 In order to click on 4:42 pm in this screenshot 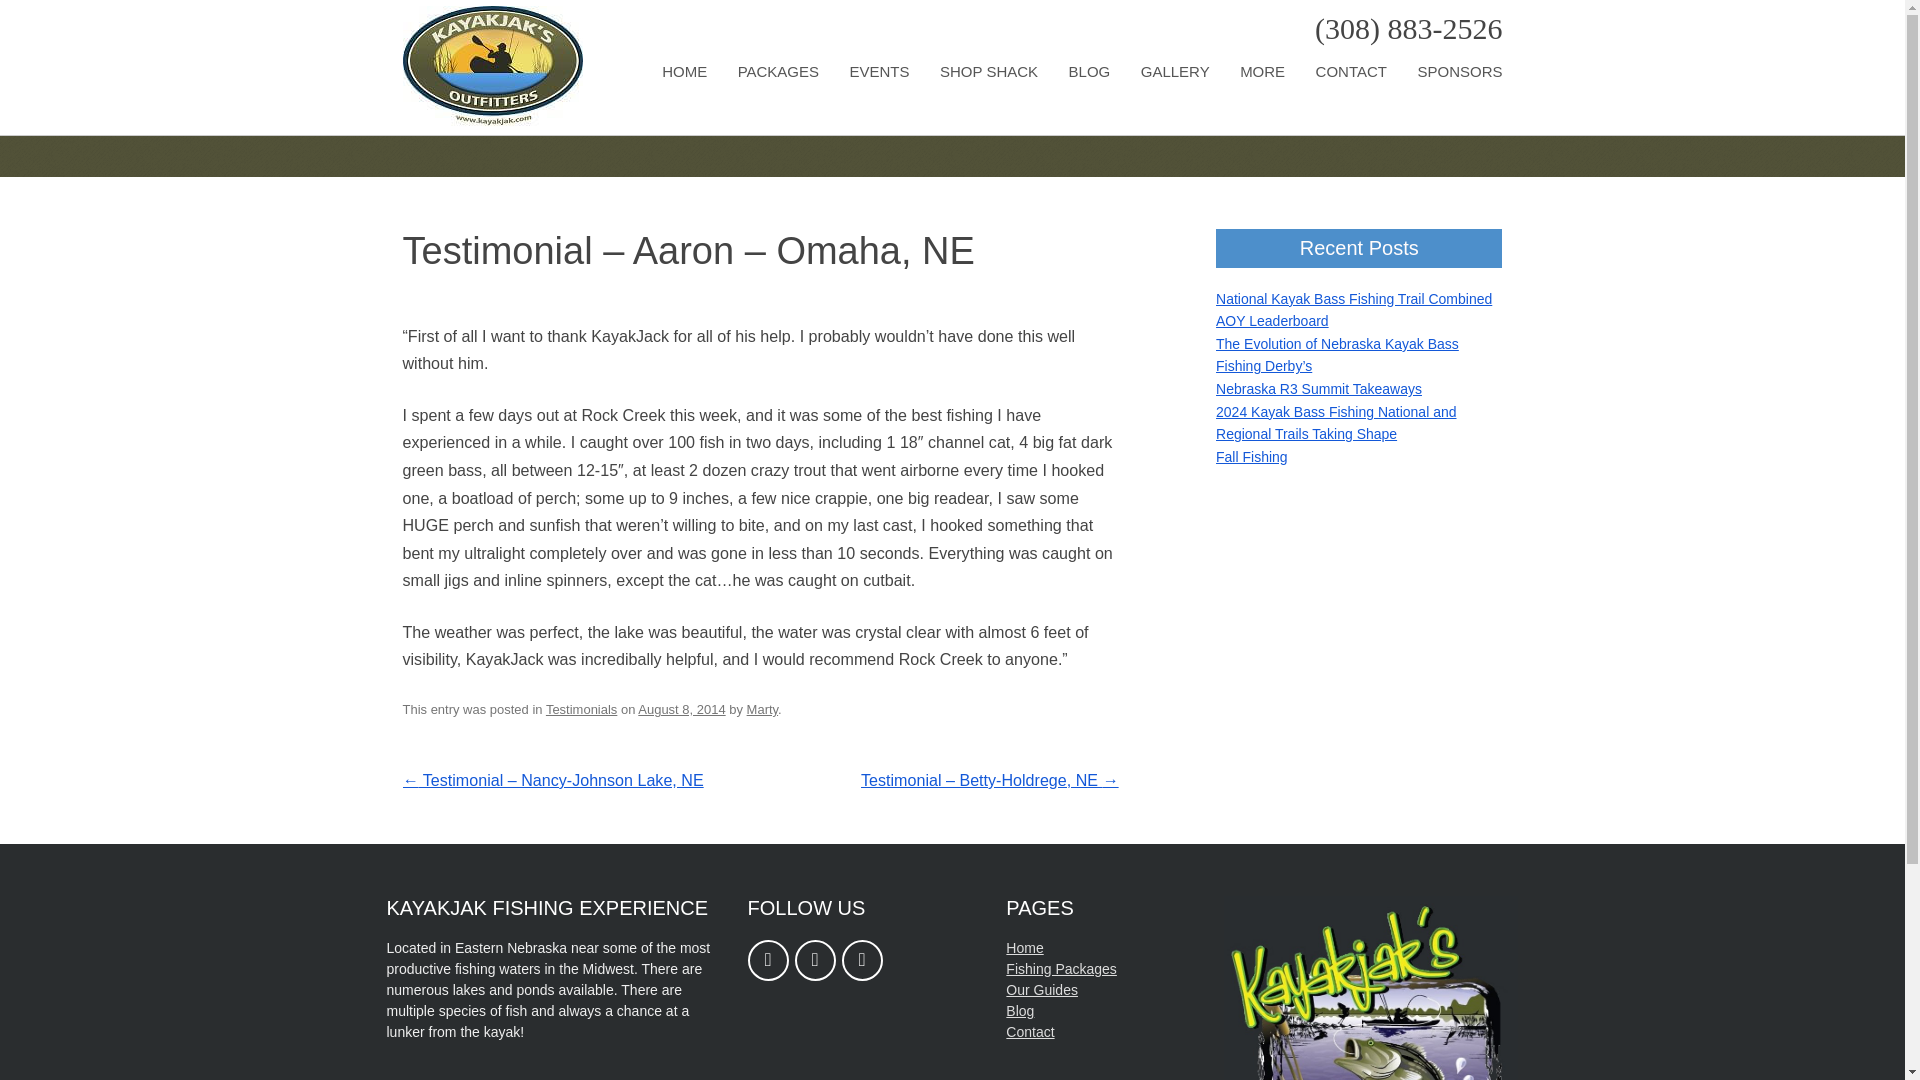, I will do `click(681, 710)`.